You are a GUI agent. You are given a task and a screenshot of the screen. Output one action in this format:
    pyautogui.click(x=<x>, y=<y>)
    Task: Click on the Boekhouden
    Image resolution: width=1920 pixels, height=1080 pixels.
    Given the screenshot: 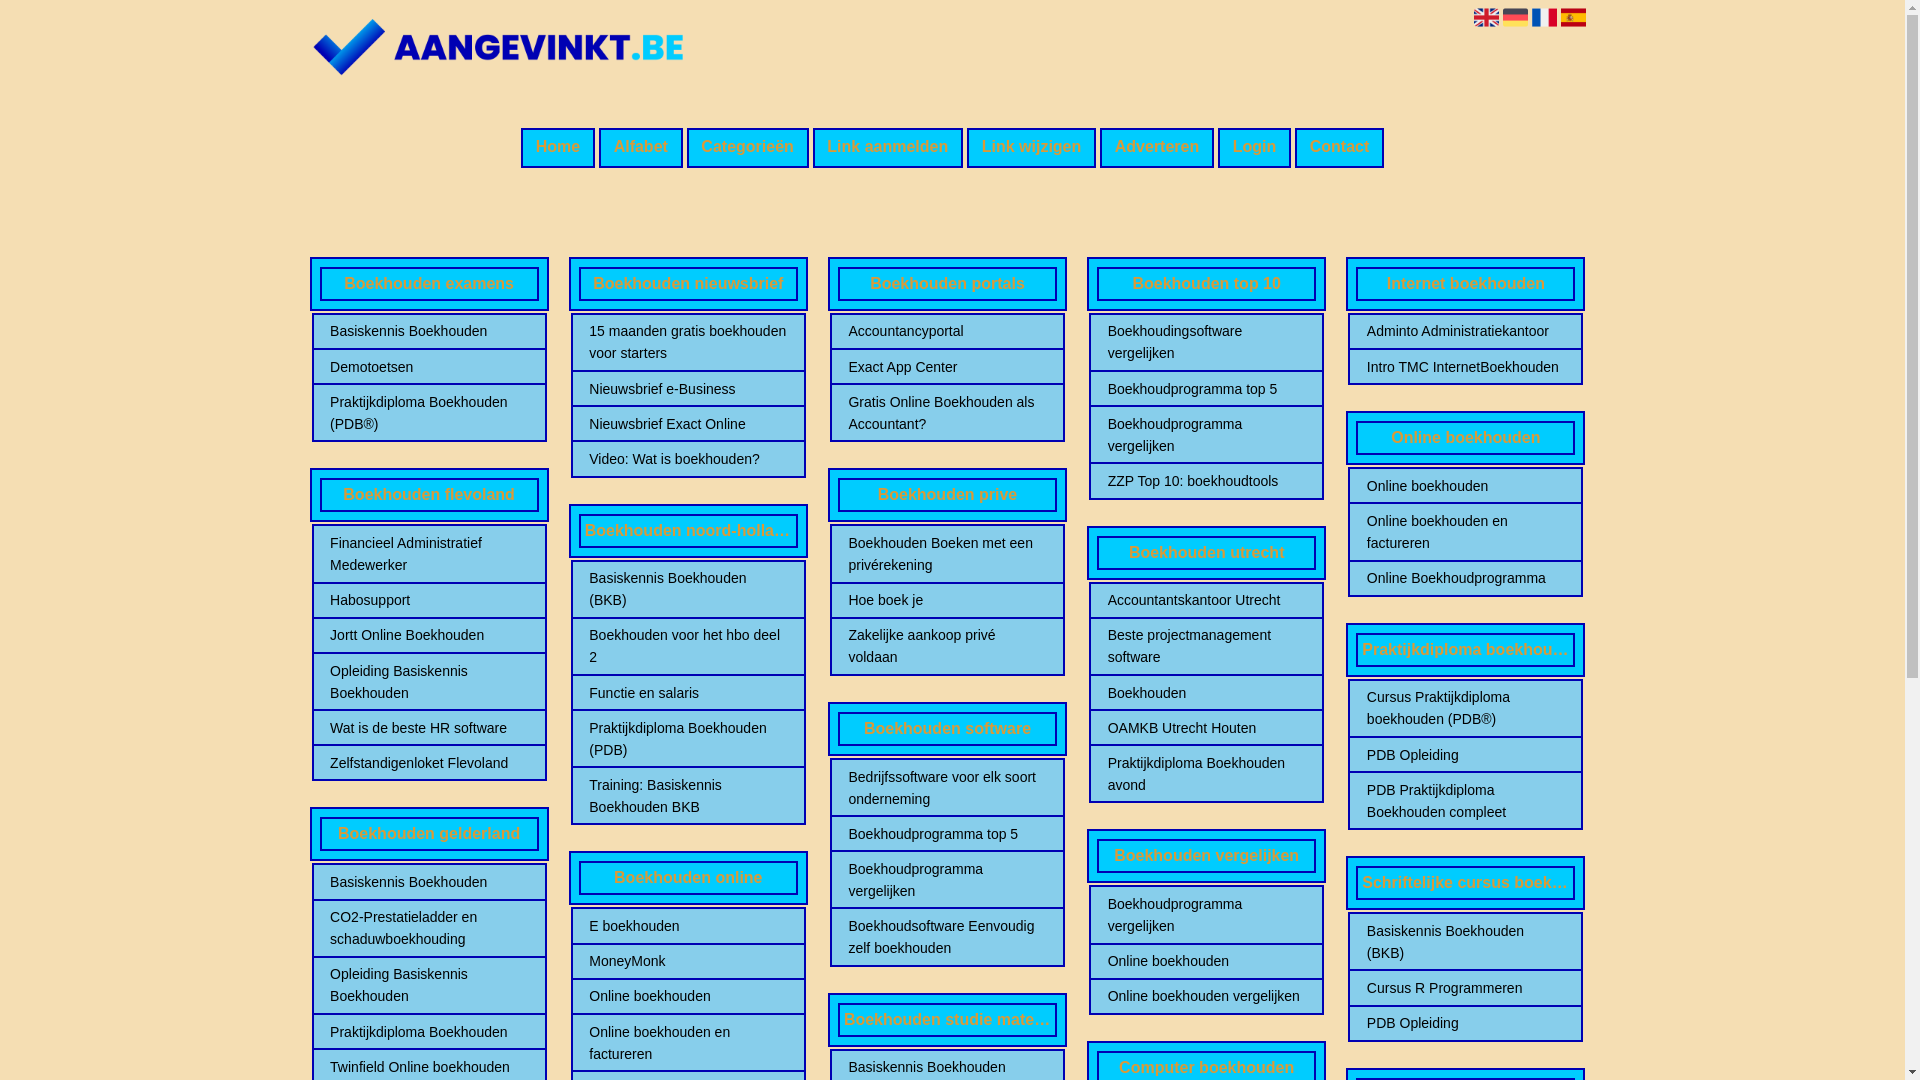 What is the action you would take?
    pyautogui.click(x=1207, y=693)
    